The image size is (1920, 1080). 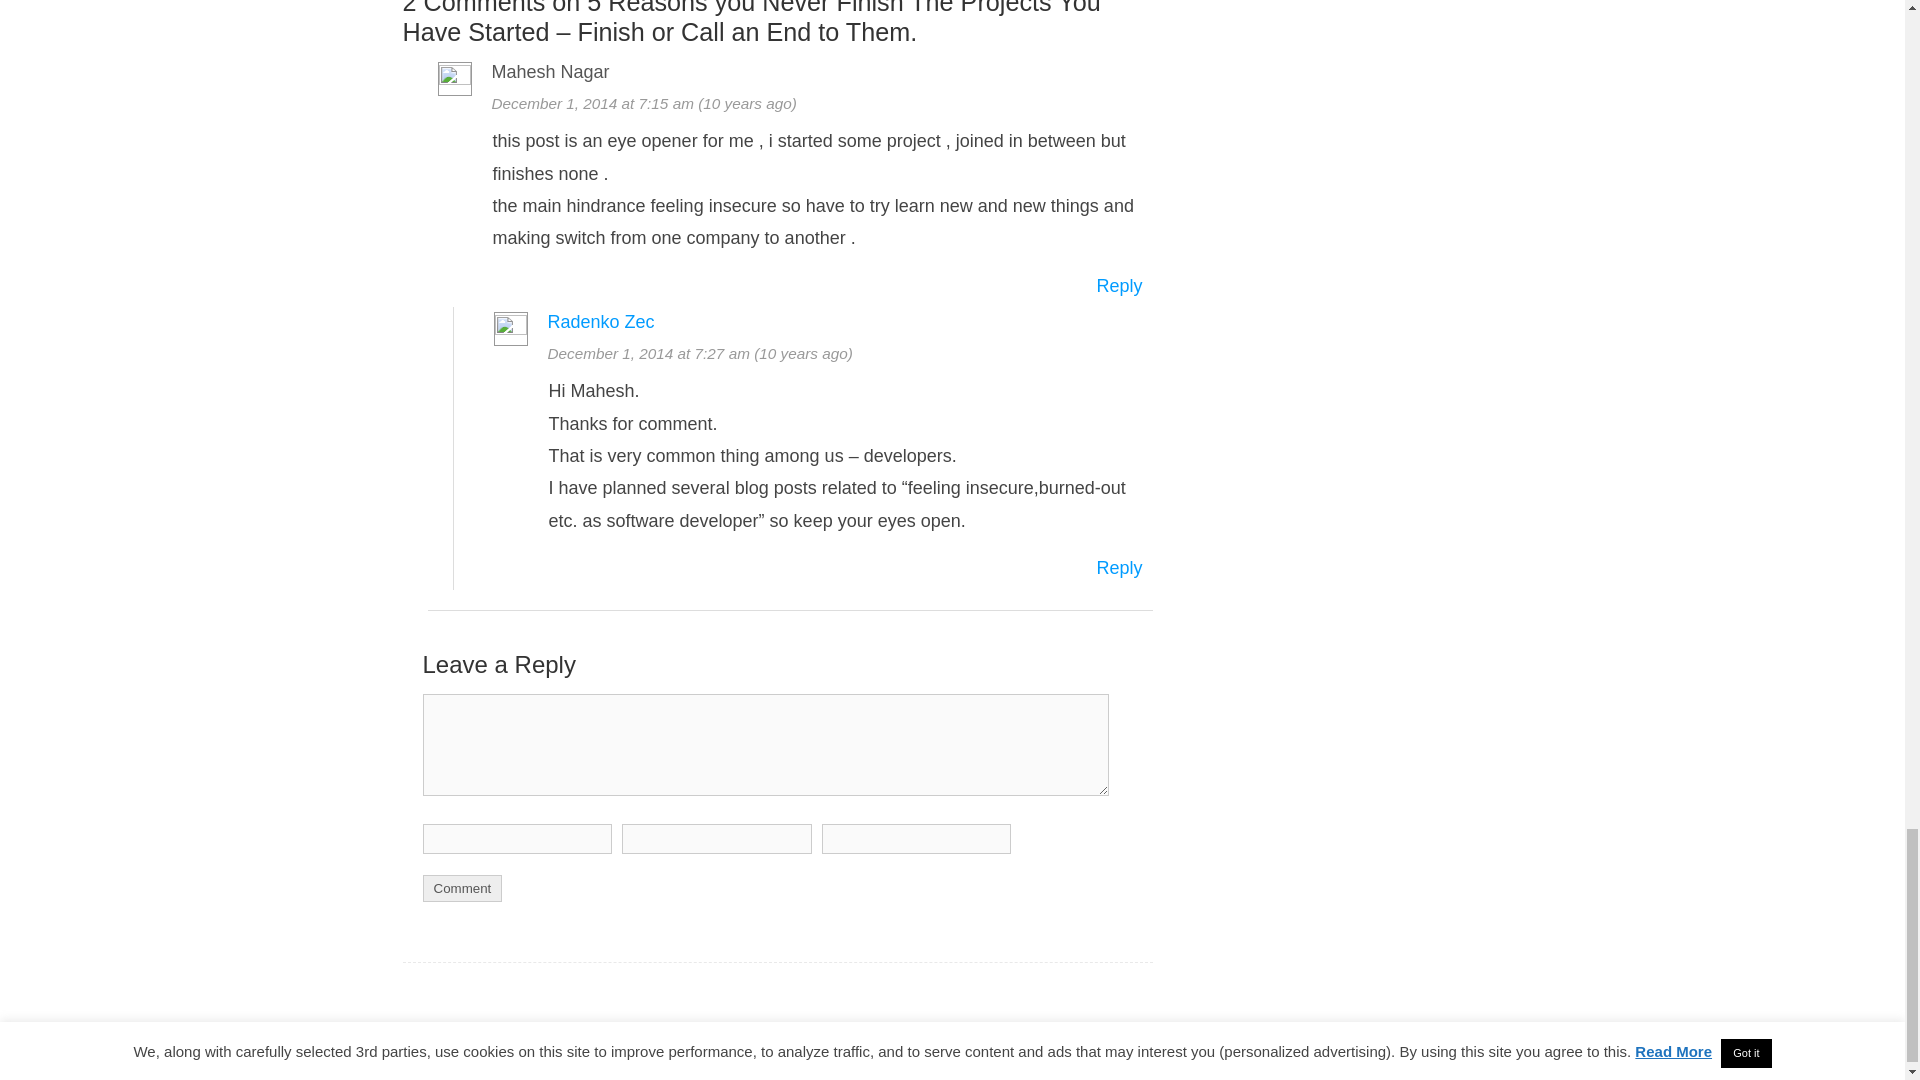 I want to click on Website, so click(x=916, y=839).